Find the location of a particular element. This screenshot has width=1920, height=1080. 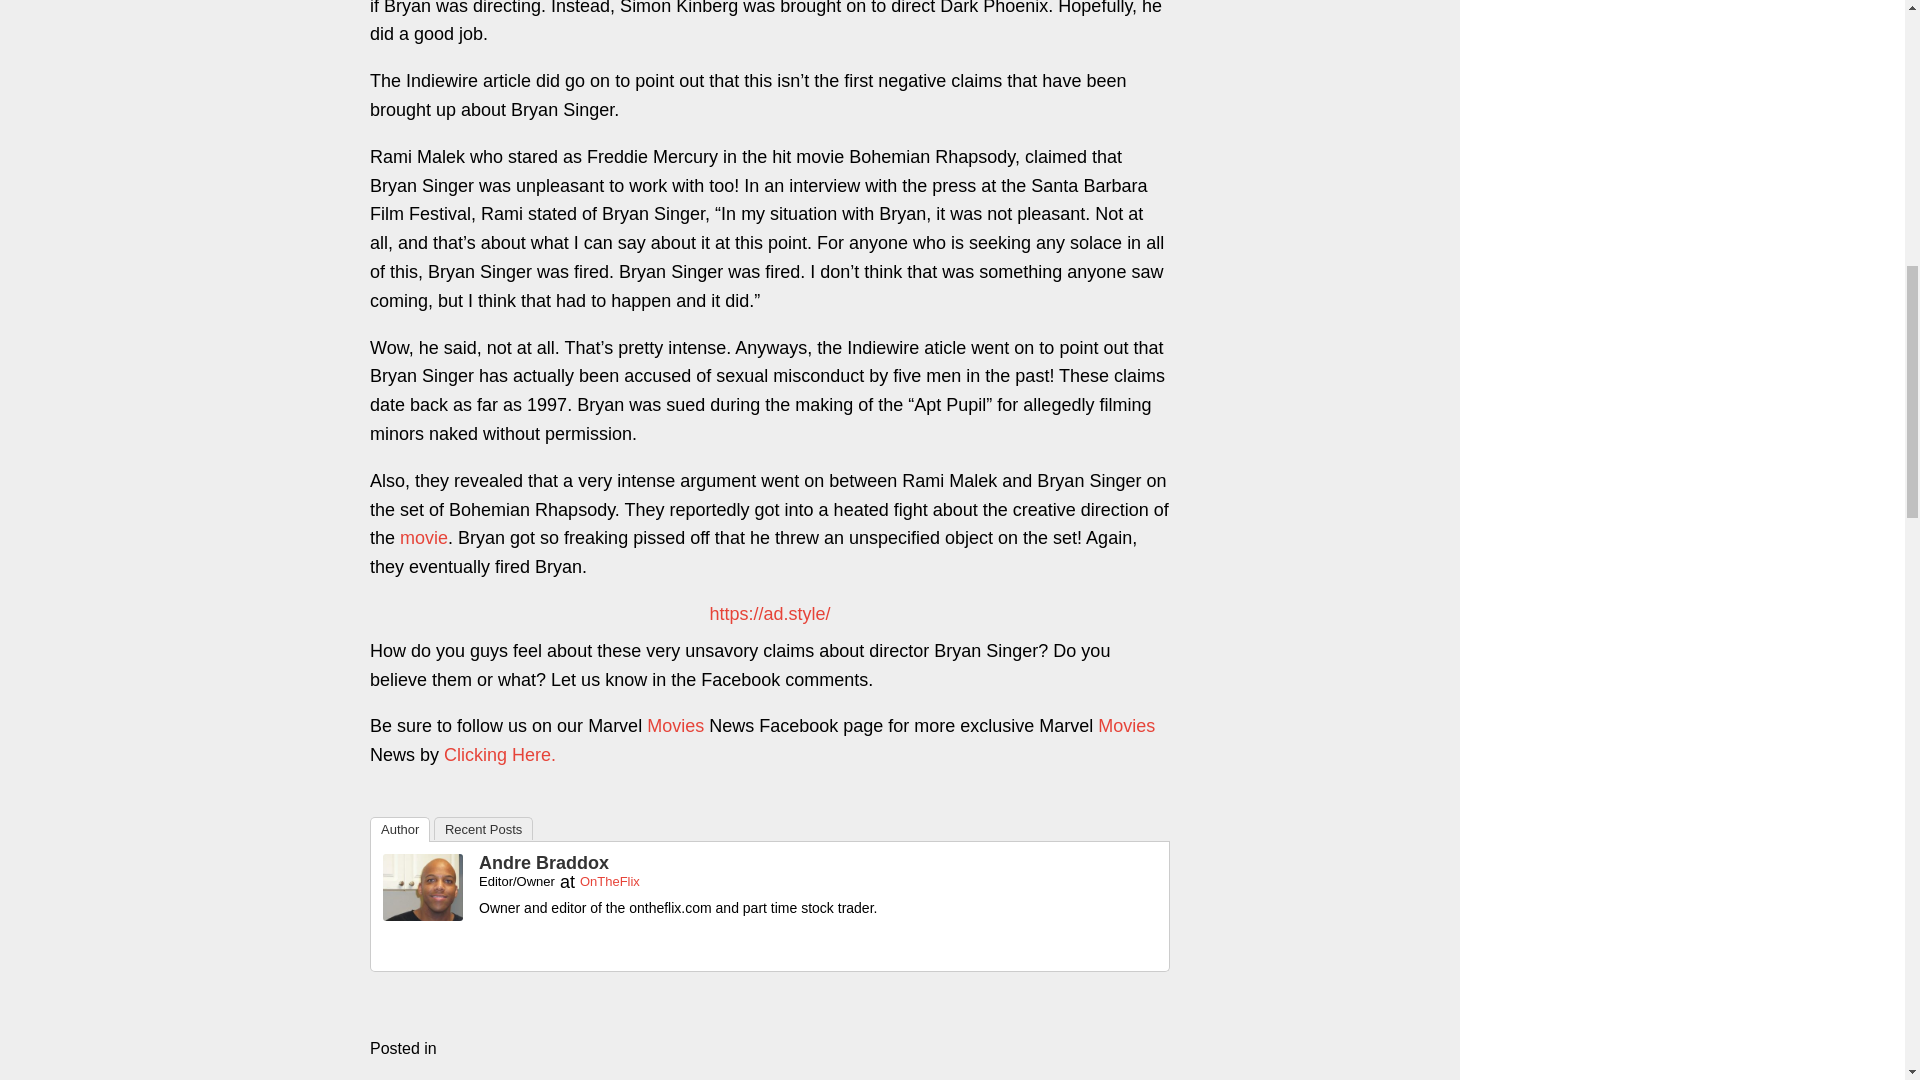

Movies is located at coordinates (676, 726).